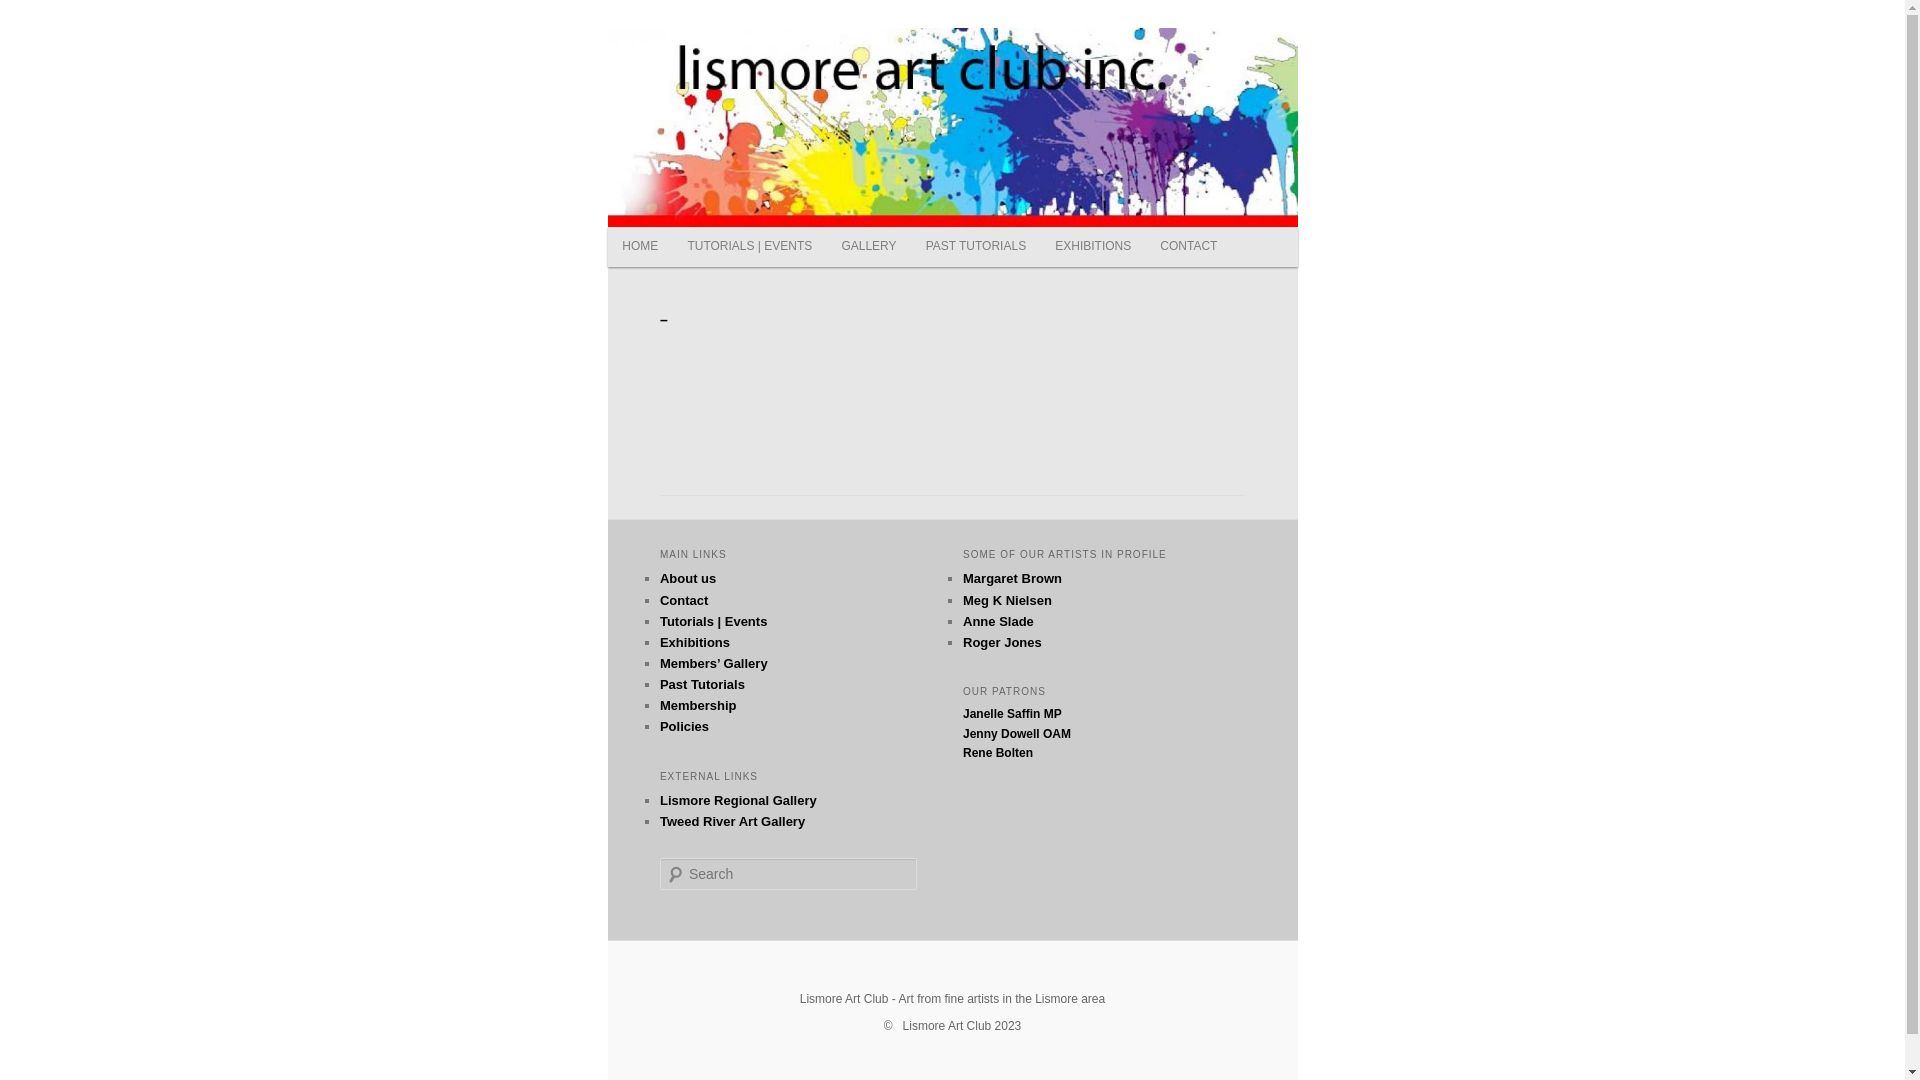 The height and width of the screenshot is (1080, 1920). I want to click on Policies, so click(684, 726).